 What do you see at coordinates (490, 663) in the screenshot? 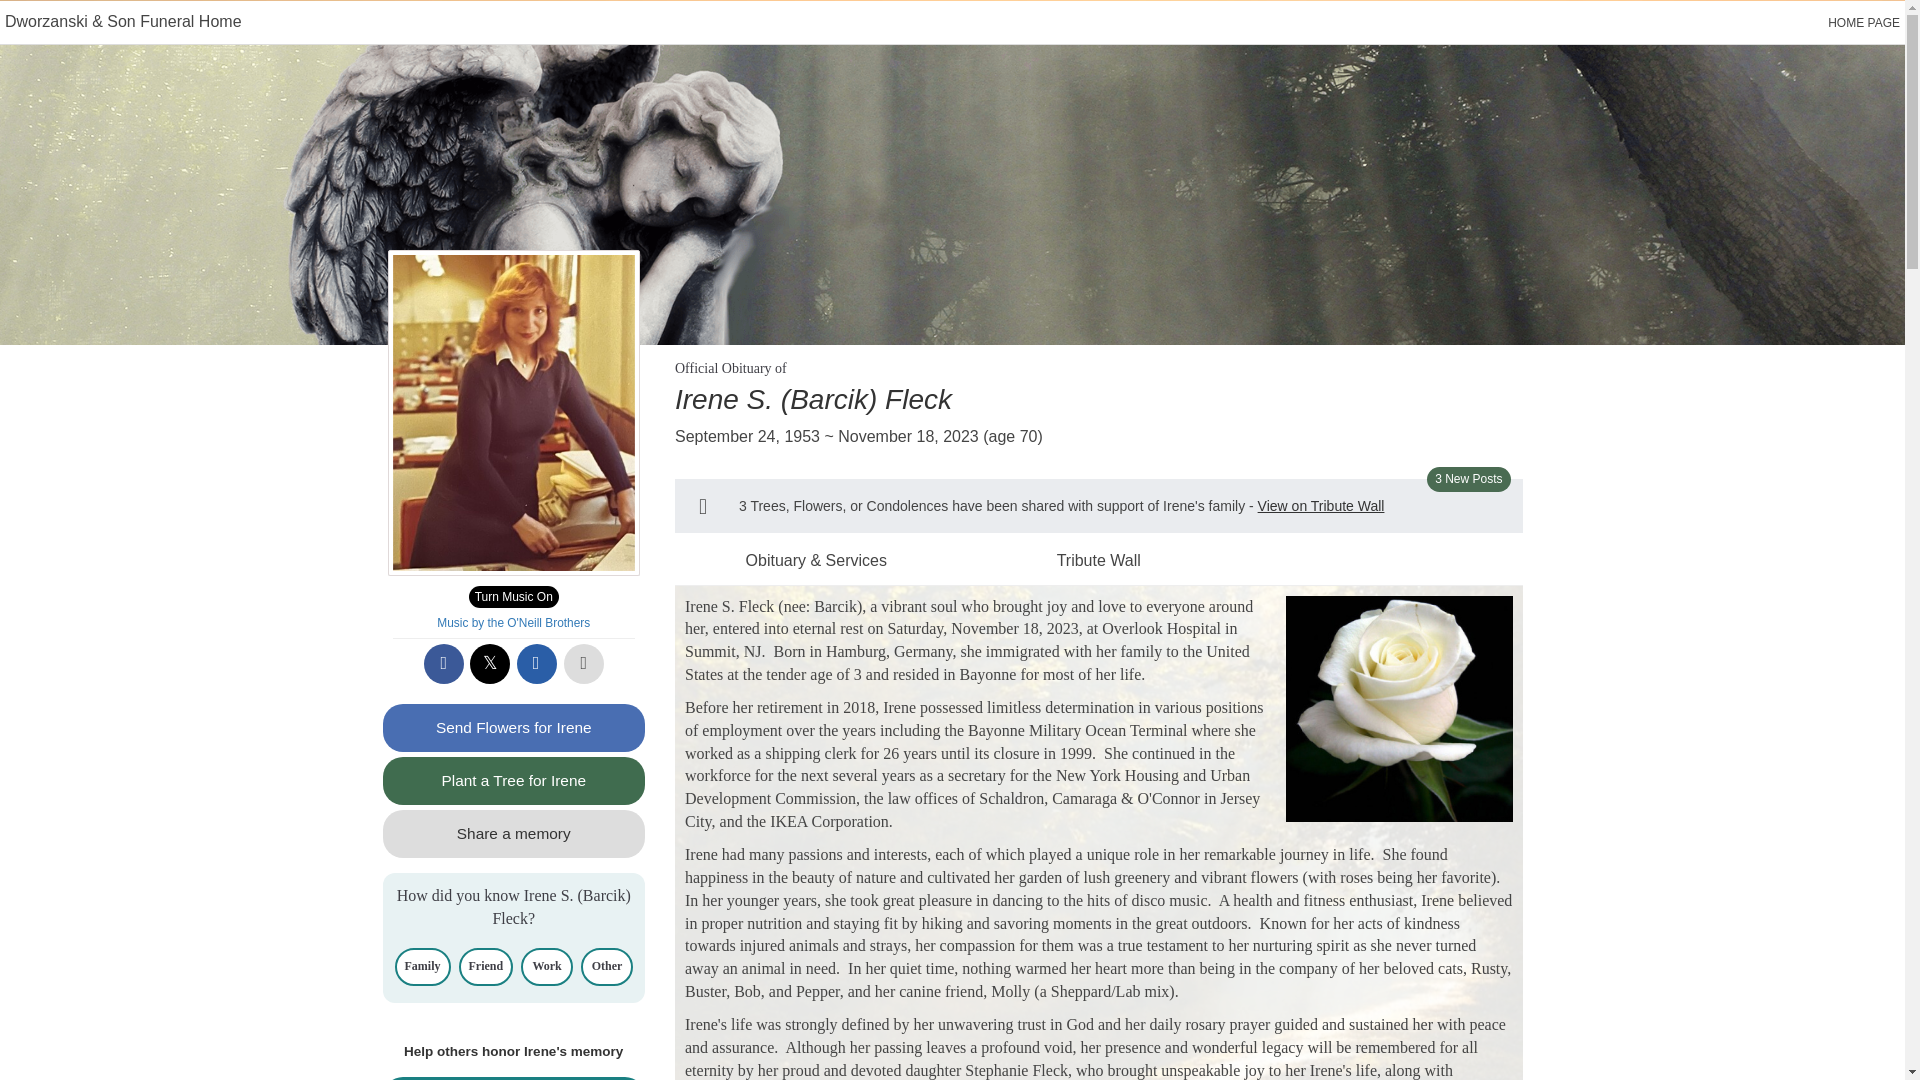
I see `Share on X` at bounding box center [490, 663].